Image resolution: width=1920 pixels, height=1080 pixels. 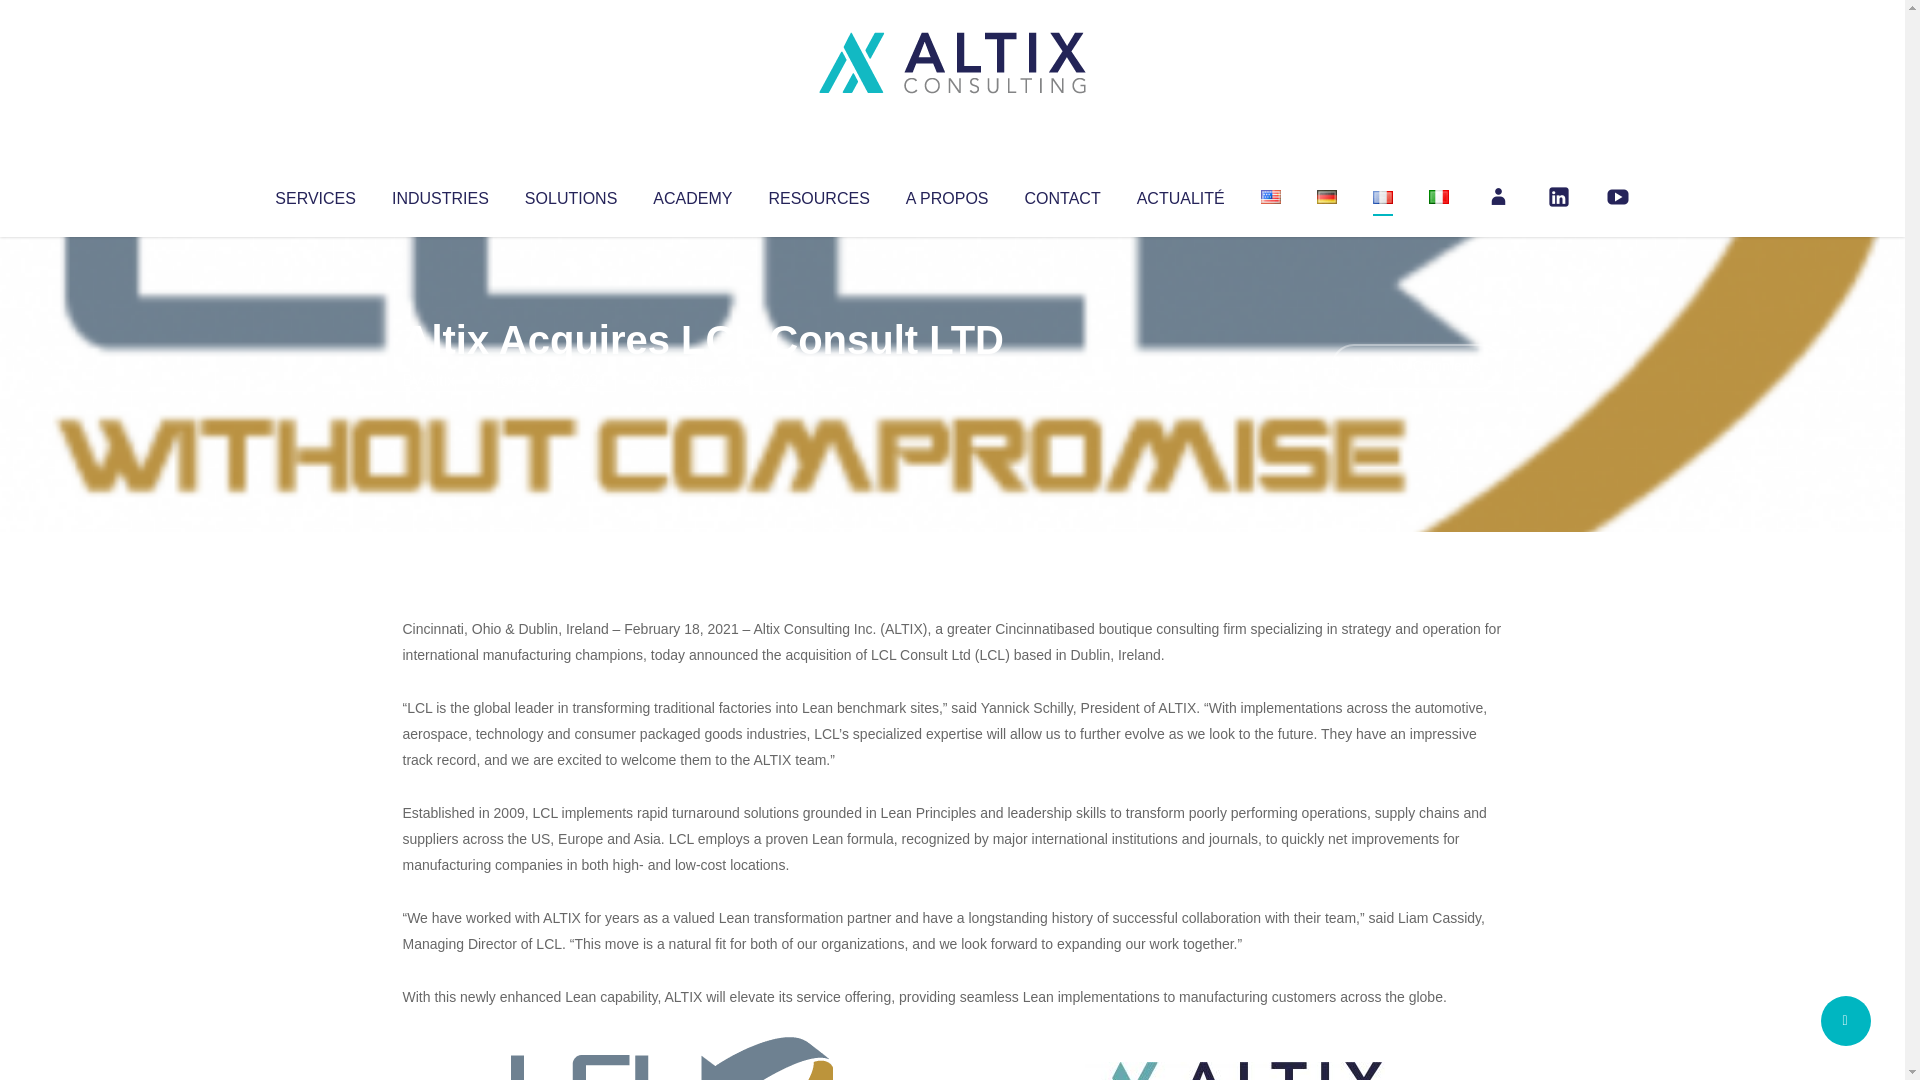 What do you see at coordinates (314, 194) in the screenshot?
I see `SERVICES` at bounding box center [314, 194].